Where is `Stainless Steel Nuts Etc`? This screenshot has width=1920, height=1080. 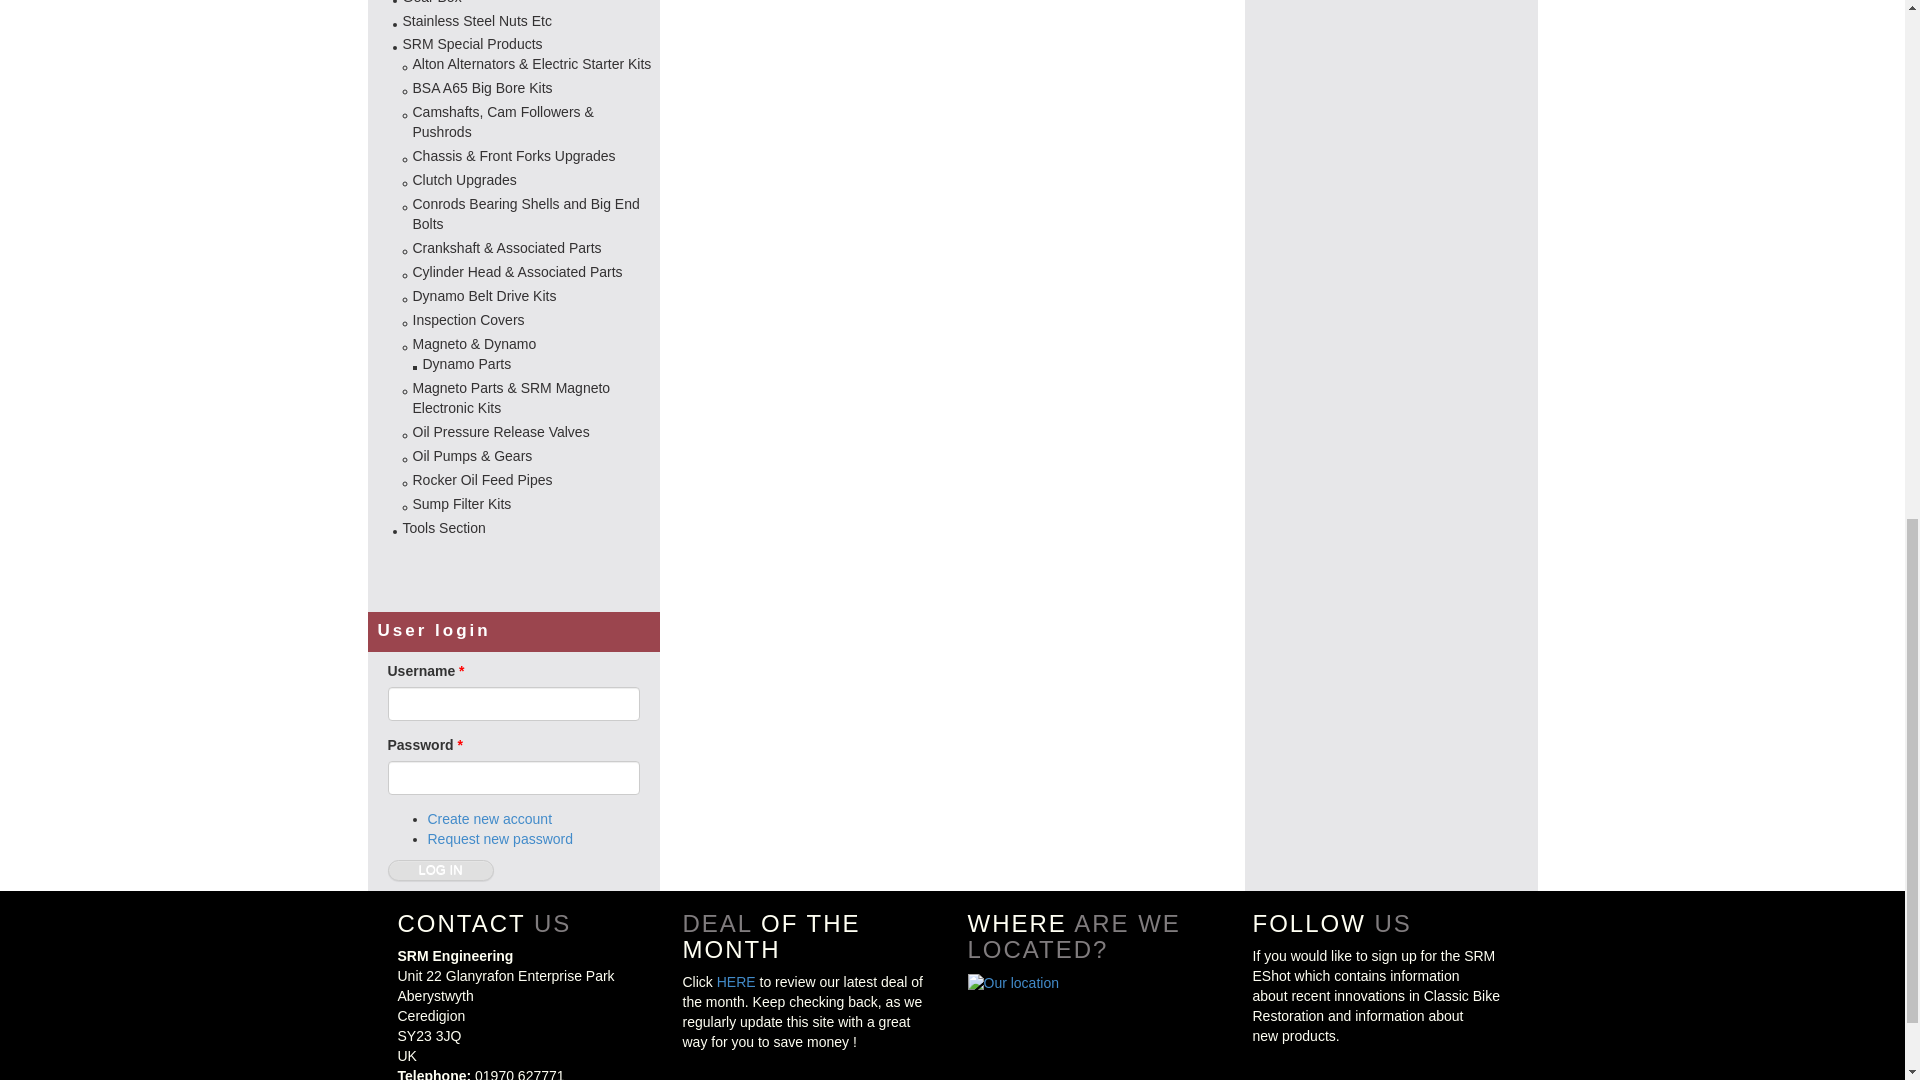
Stainless Steel Nuts Etc is located at coordinates (476, 20).